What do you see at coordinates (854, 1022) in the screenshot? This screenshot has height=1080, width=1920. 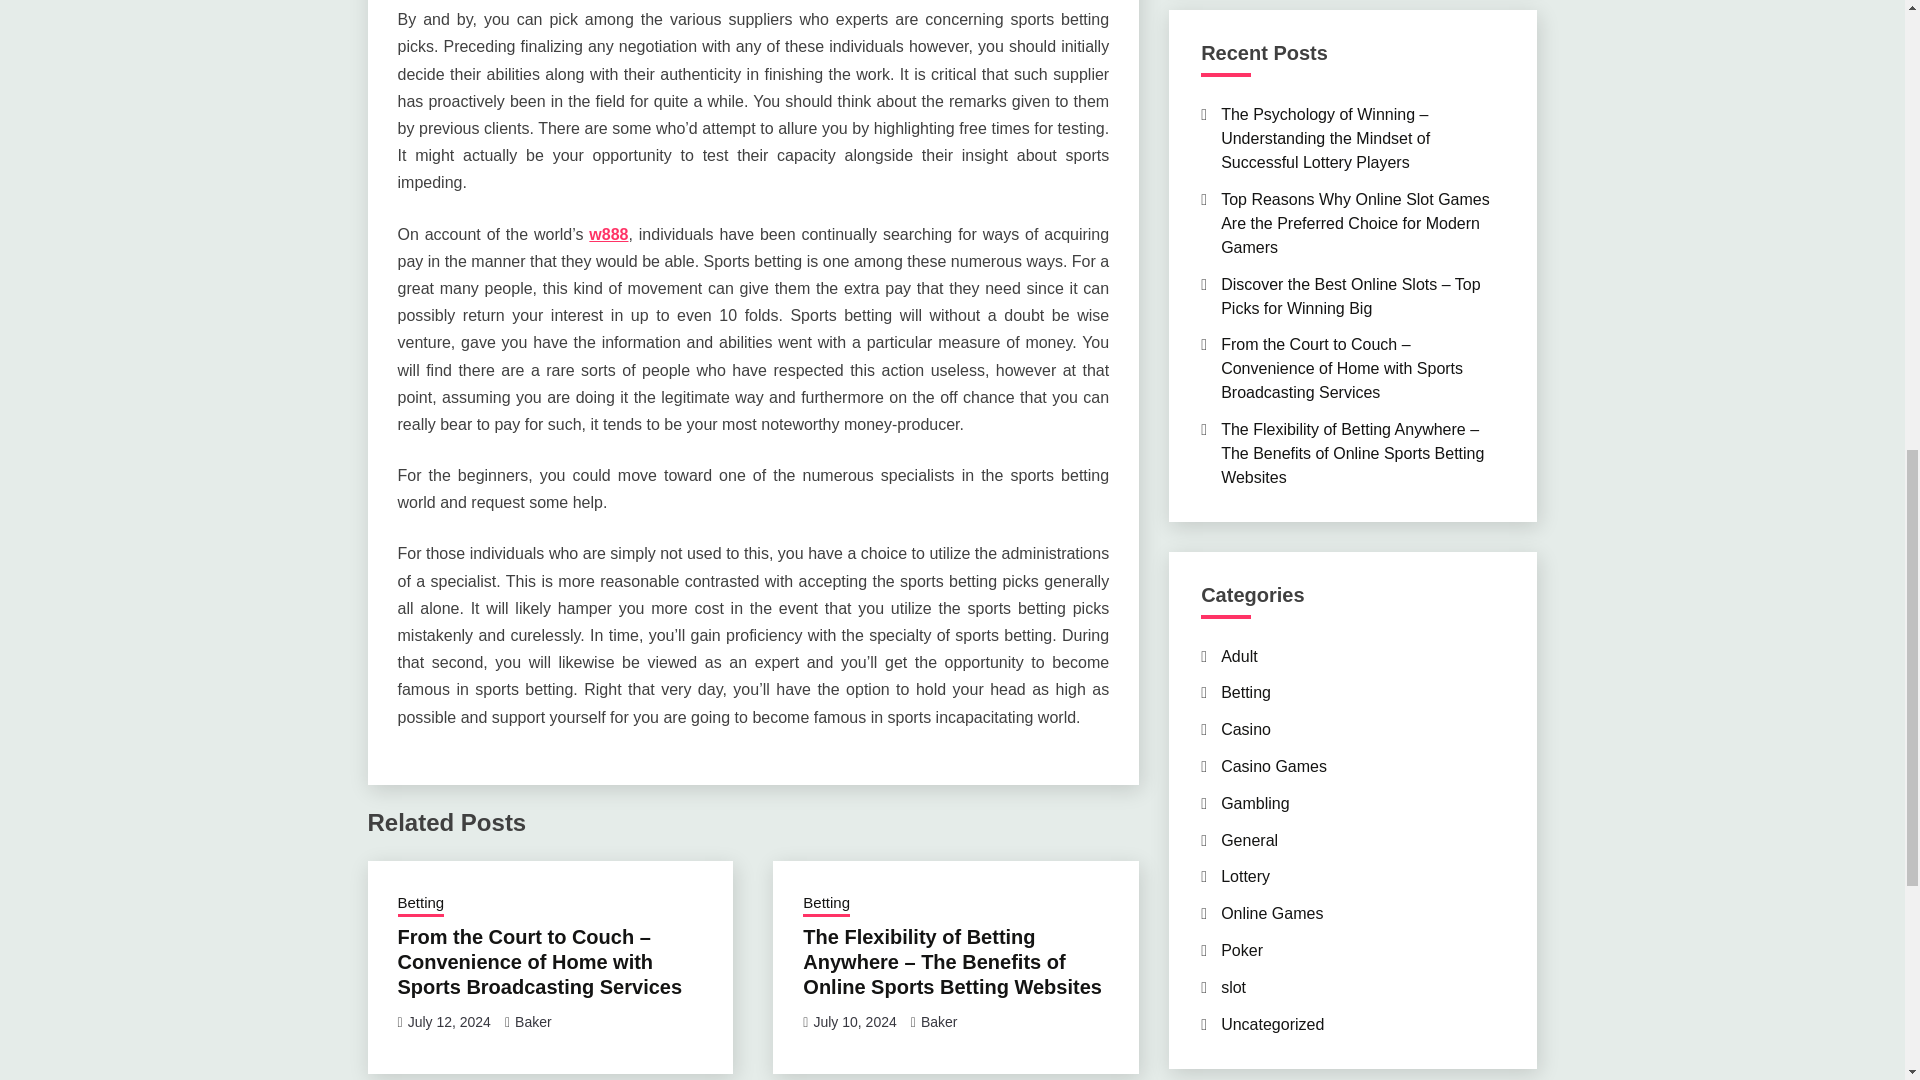 I see `July 10, 2024` at bounding box center [854, 1022].